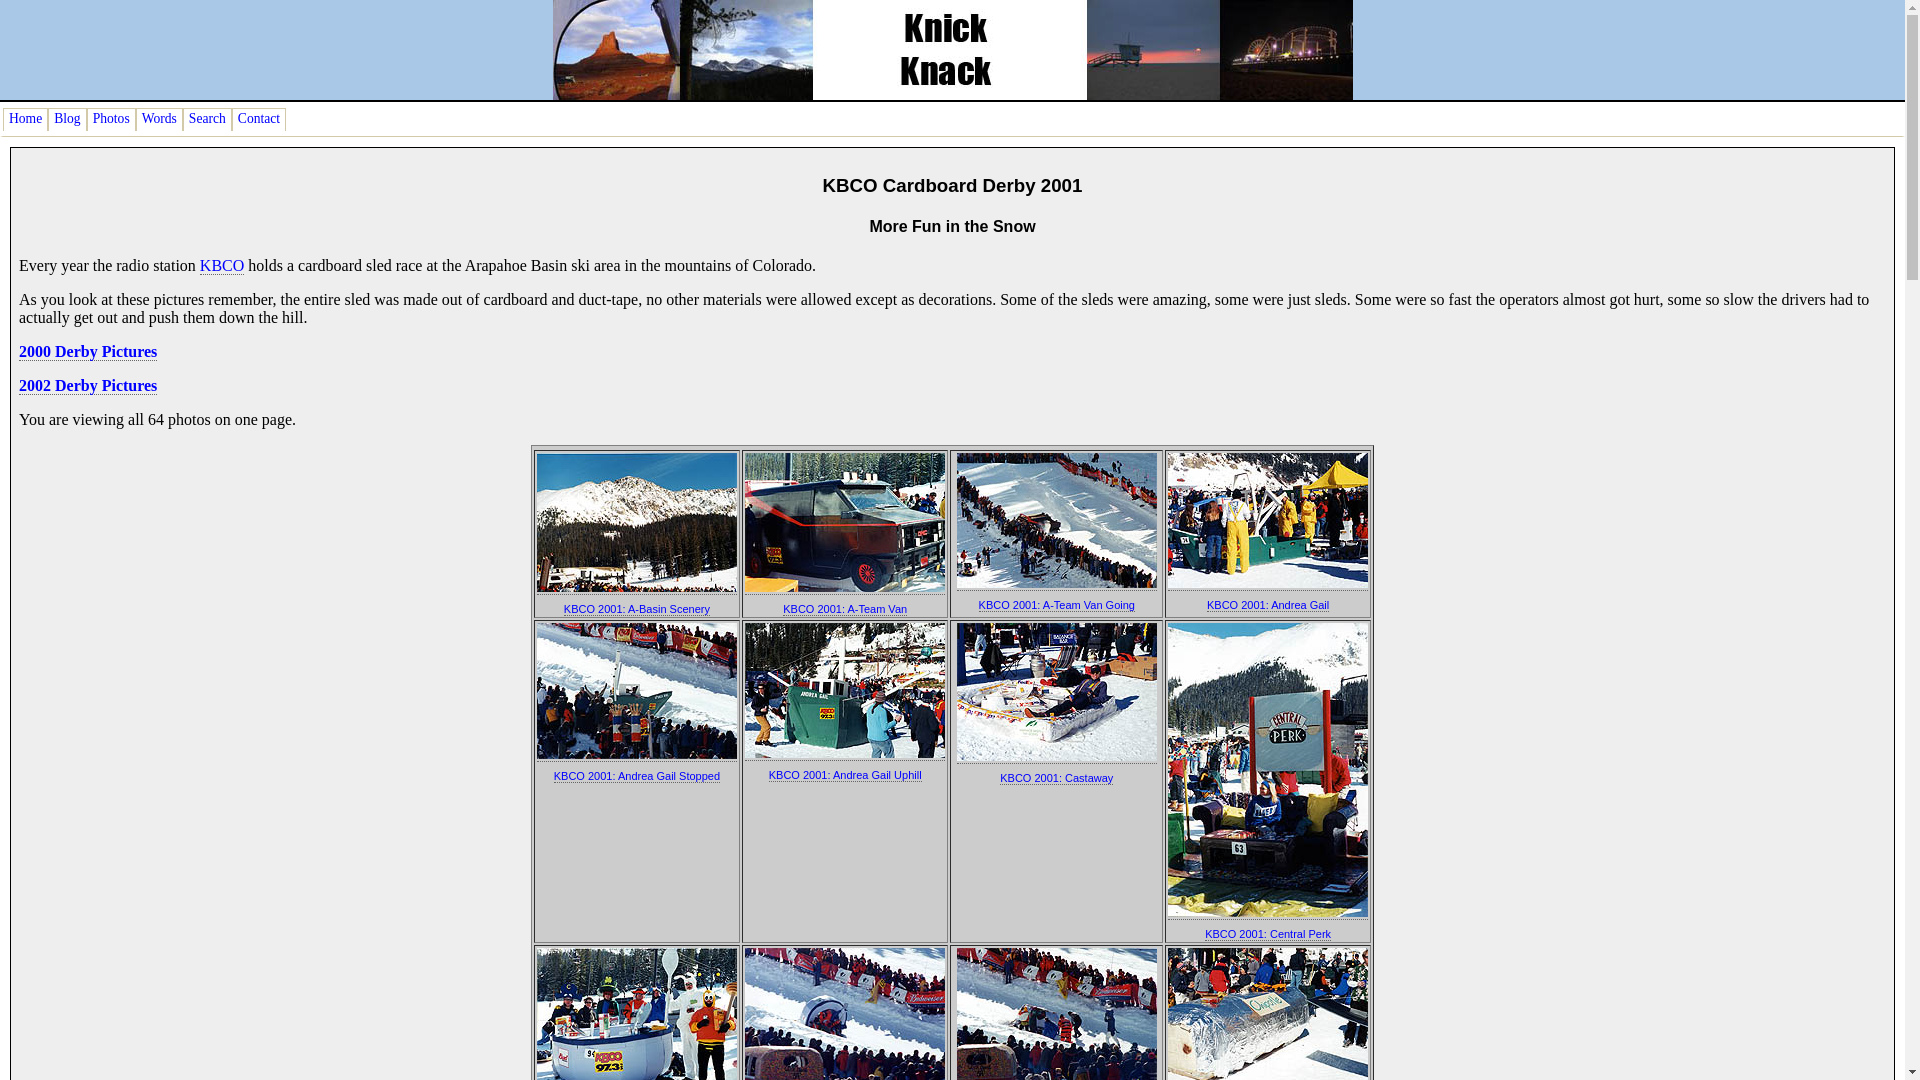  What do you see at coordinates (1268, 606) in the screenshot?
I see `KBCO 2001: Andrea Gail` at bounding box center [1268, 606].